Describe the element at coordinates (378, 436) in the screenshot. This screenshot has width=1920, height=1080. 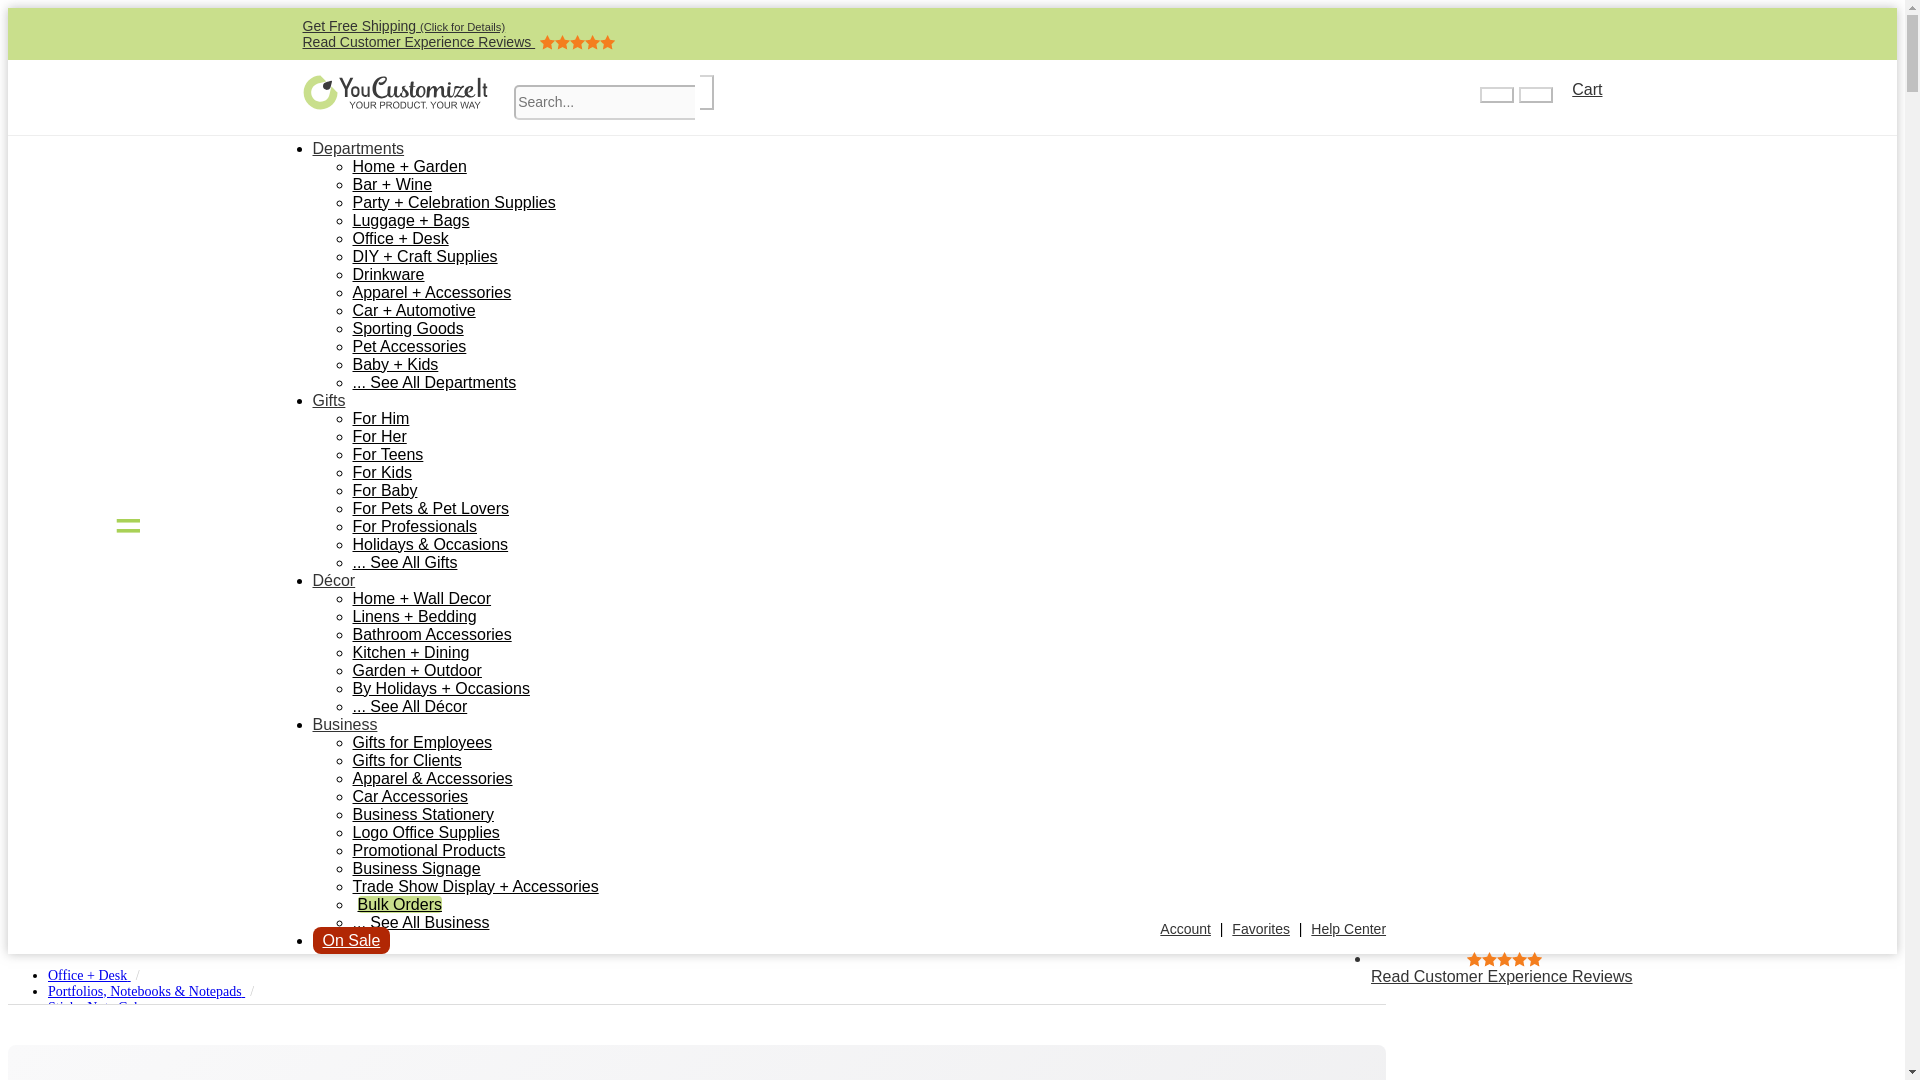
I see `For Her` at that location.